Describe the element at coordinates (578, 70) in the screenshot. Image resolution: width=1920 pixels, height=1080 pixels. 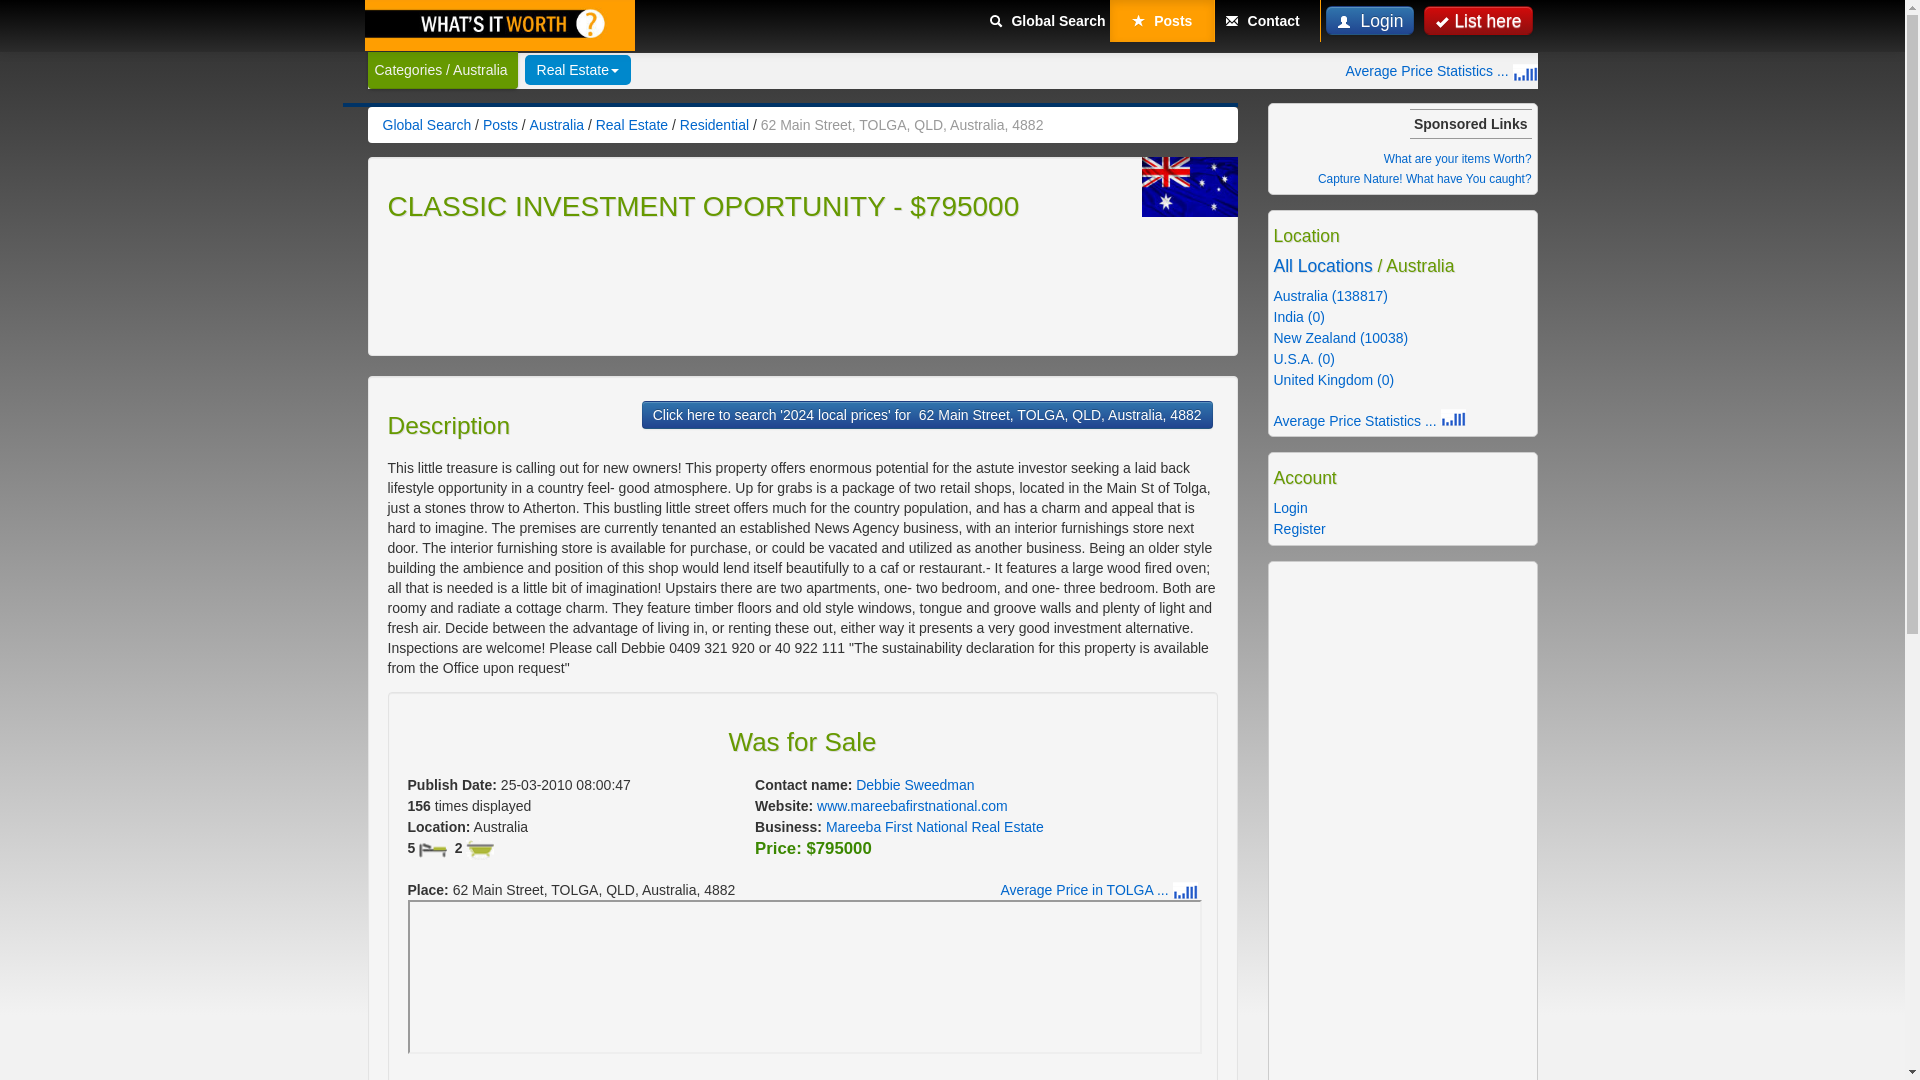
I see `Real Estate` at that location.